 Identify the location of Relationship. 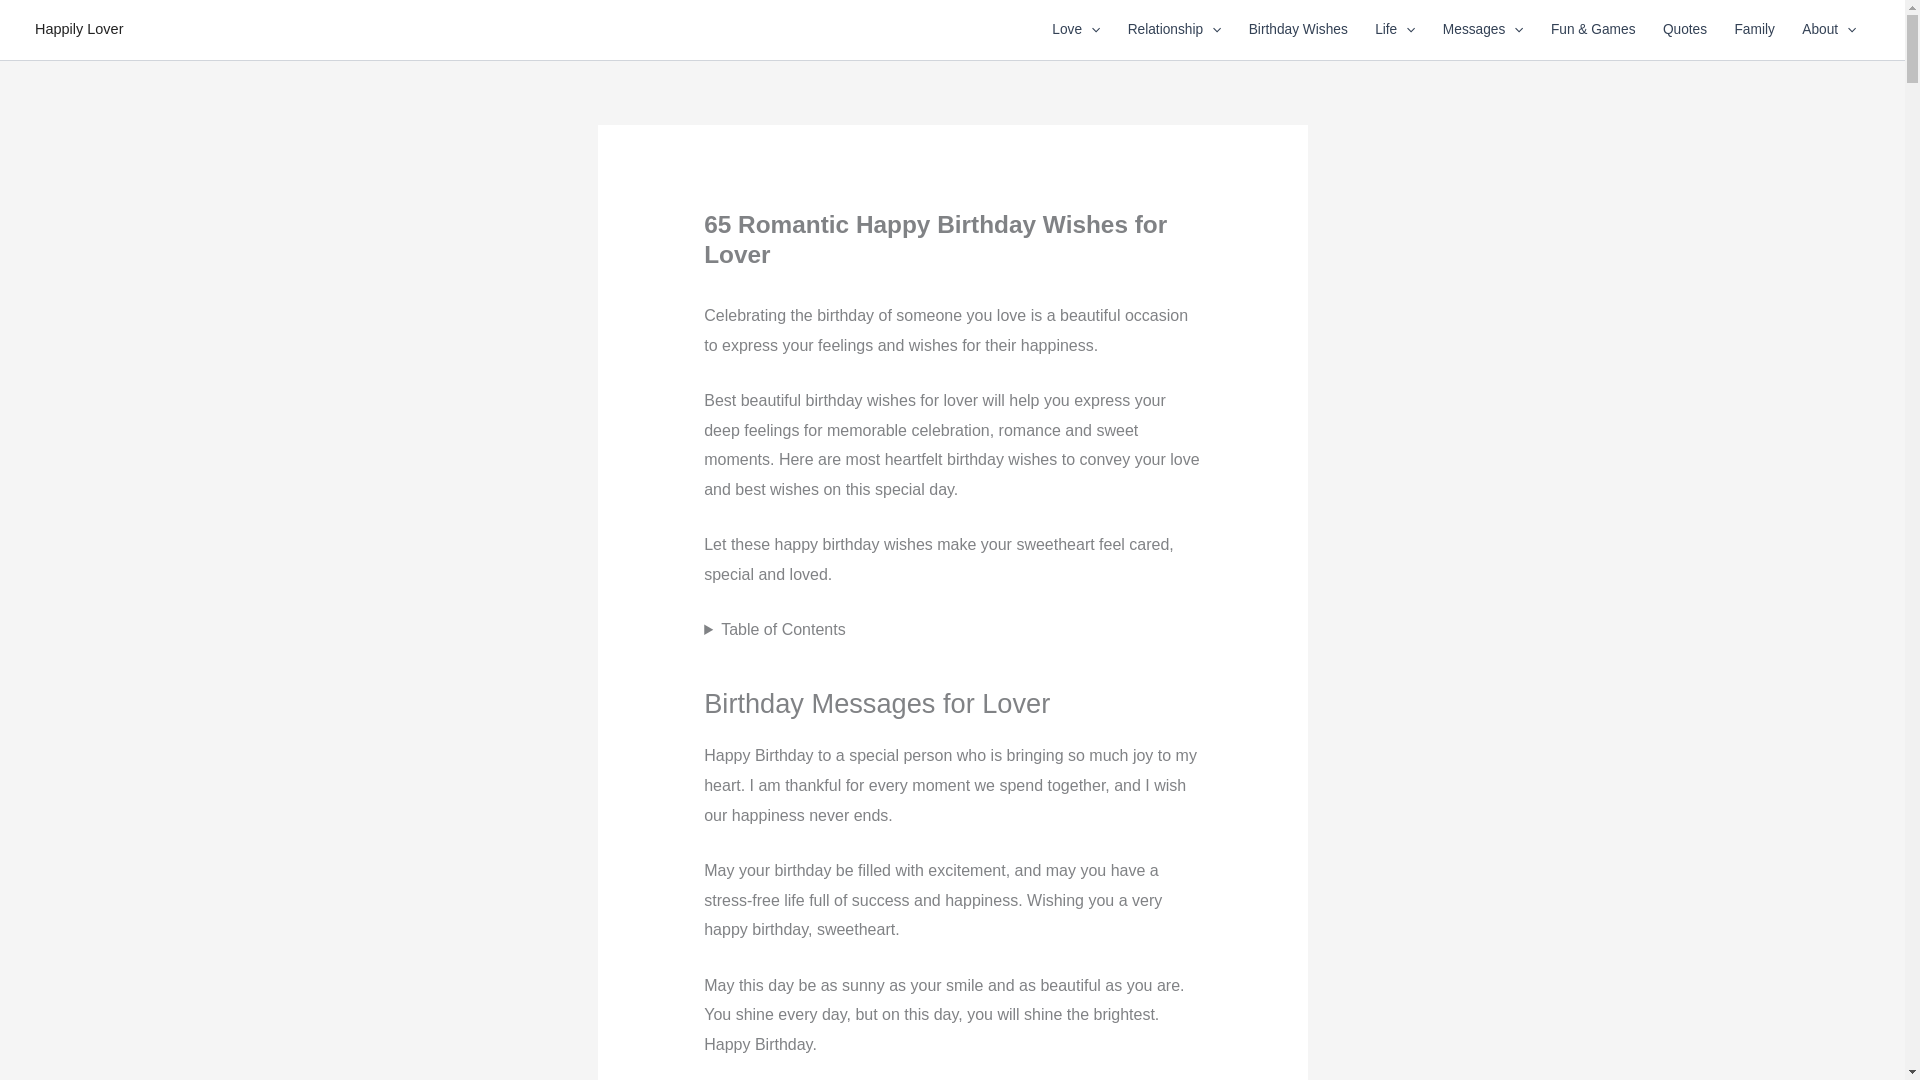
(1174, 30).